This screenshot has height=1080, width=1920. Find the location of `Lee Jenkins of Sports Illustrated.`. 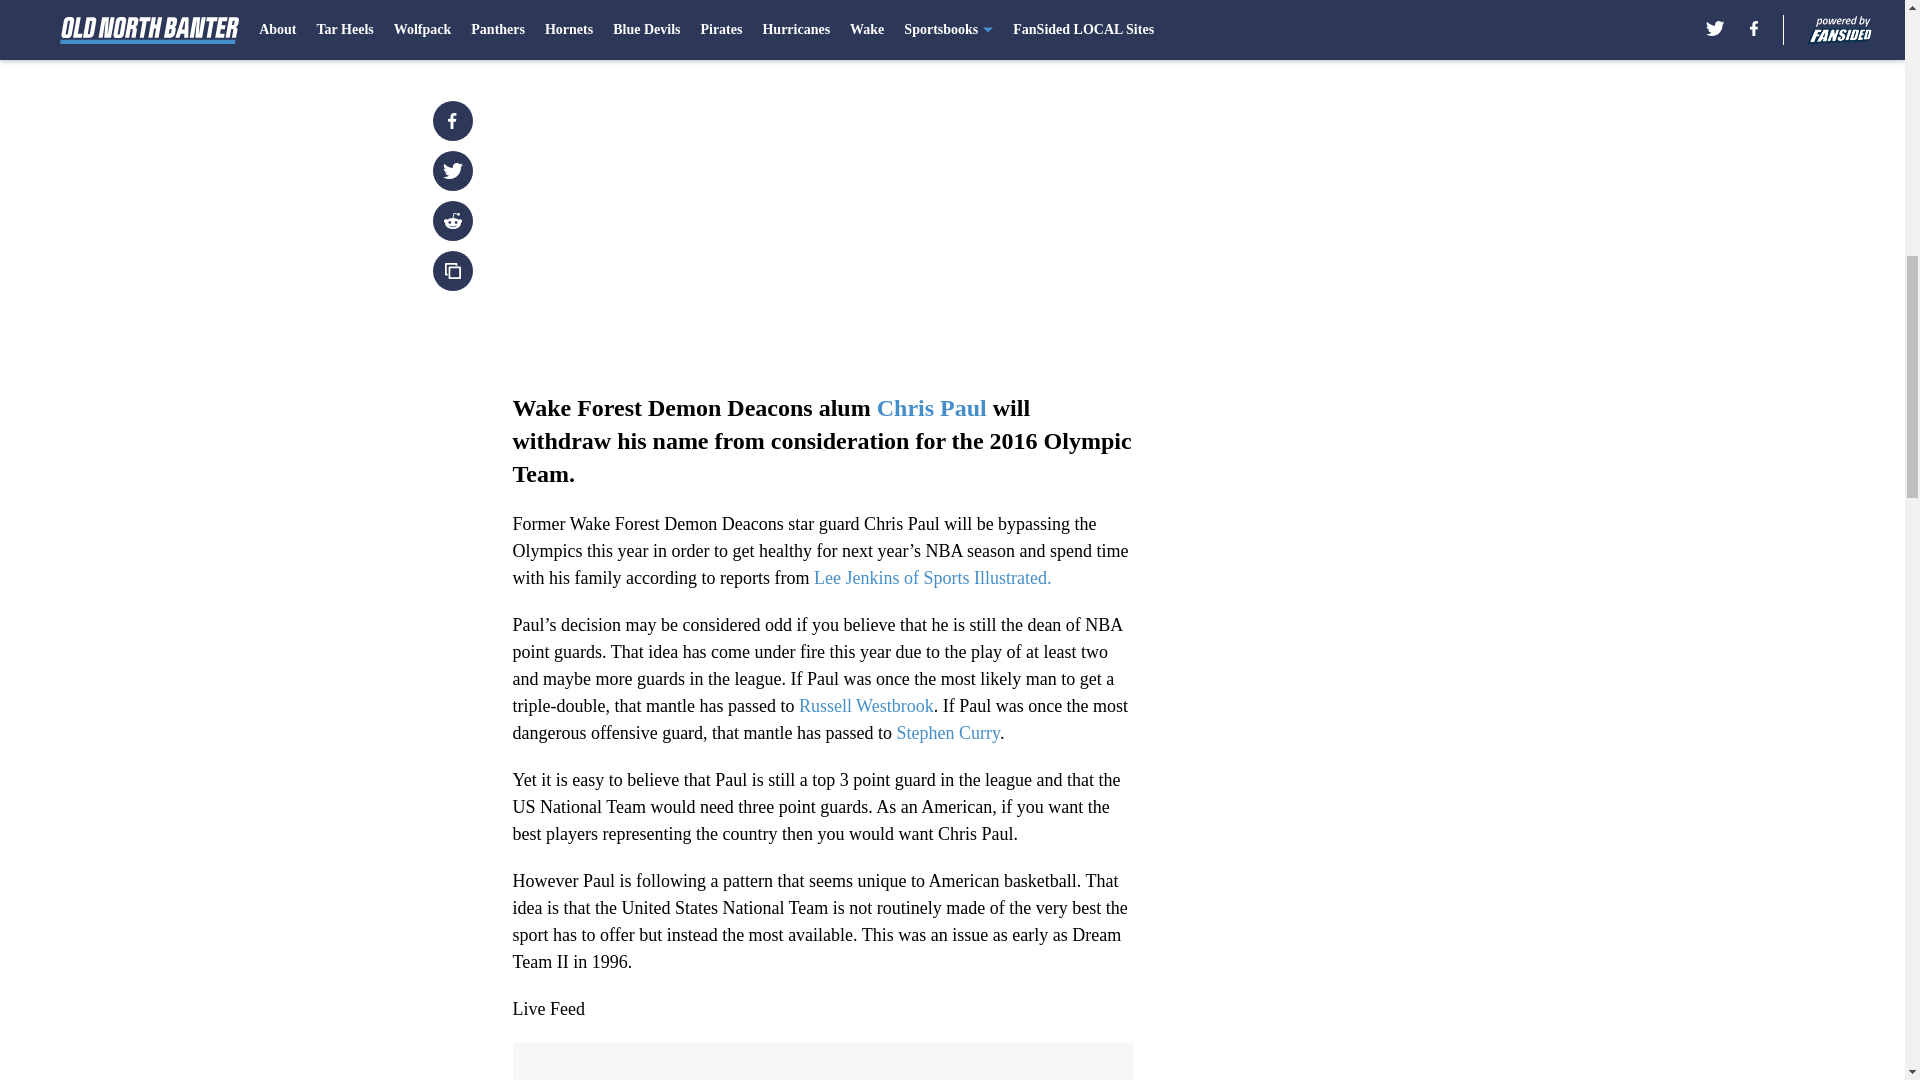

Lee Jenkins of Sports Illustrated. is located at coordinates (932, 578).